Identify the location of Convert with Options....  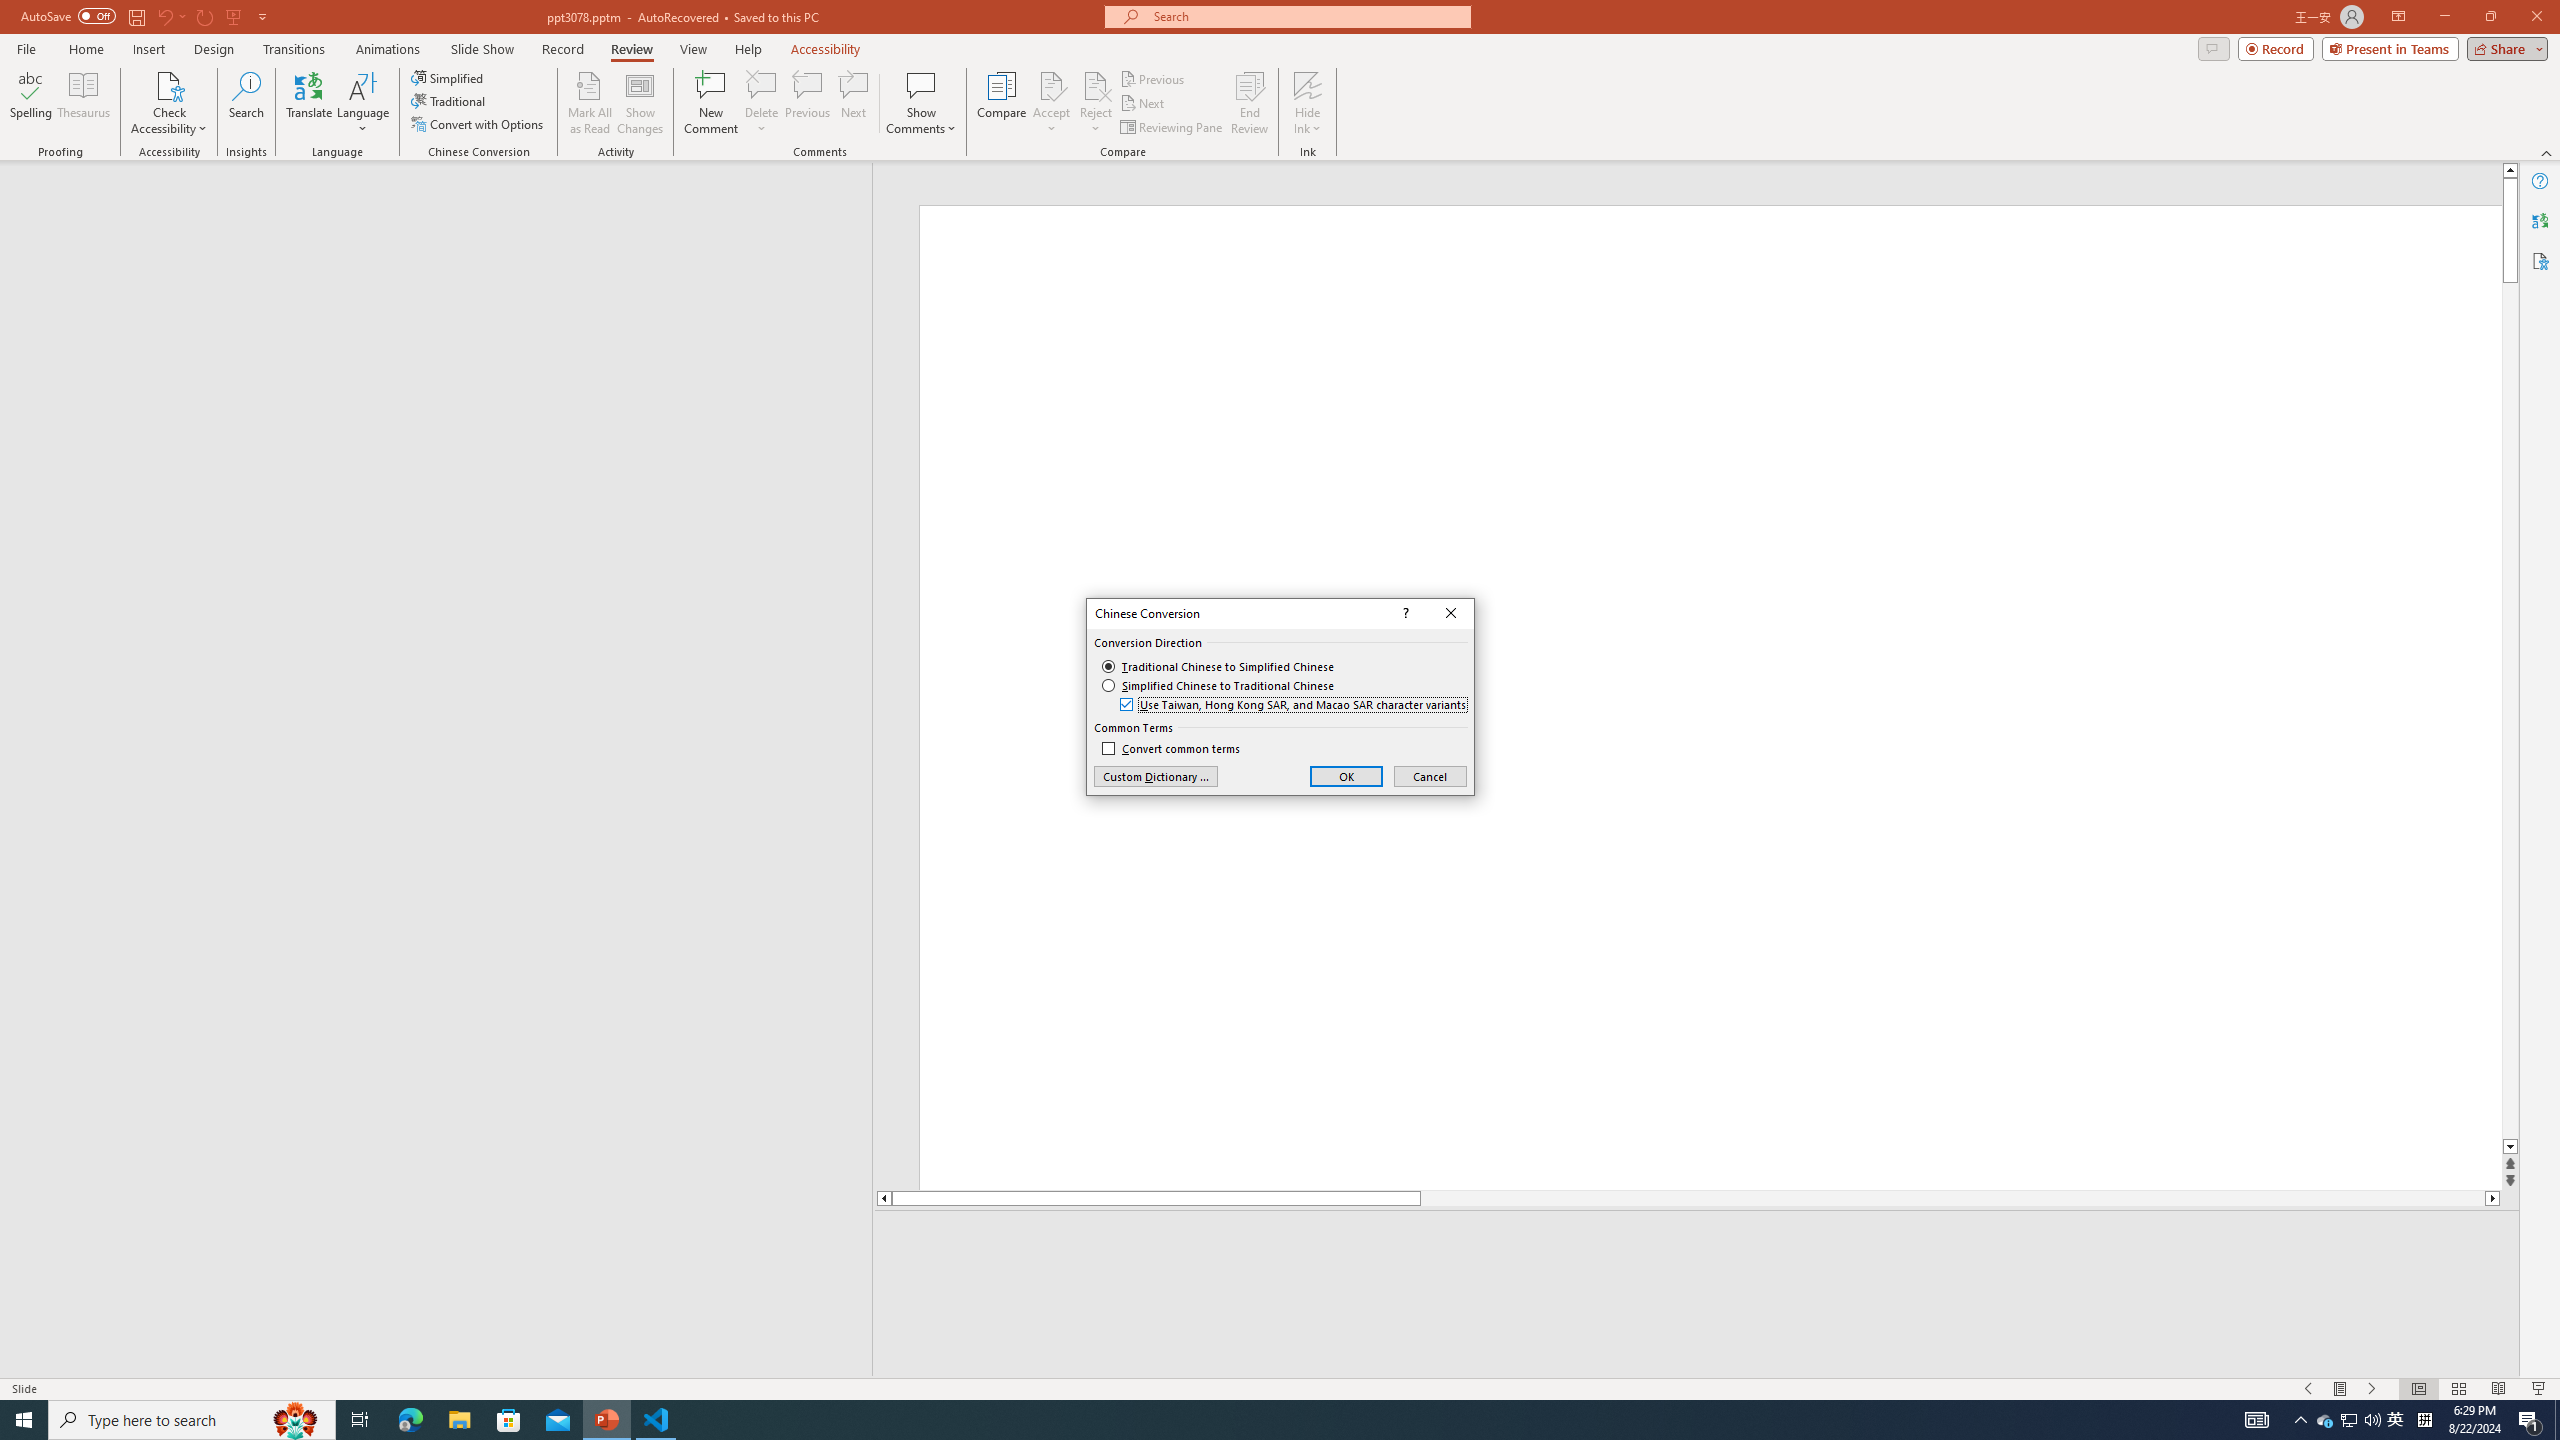
(478, 124).